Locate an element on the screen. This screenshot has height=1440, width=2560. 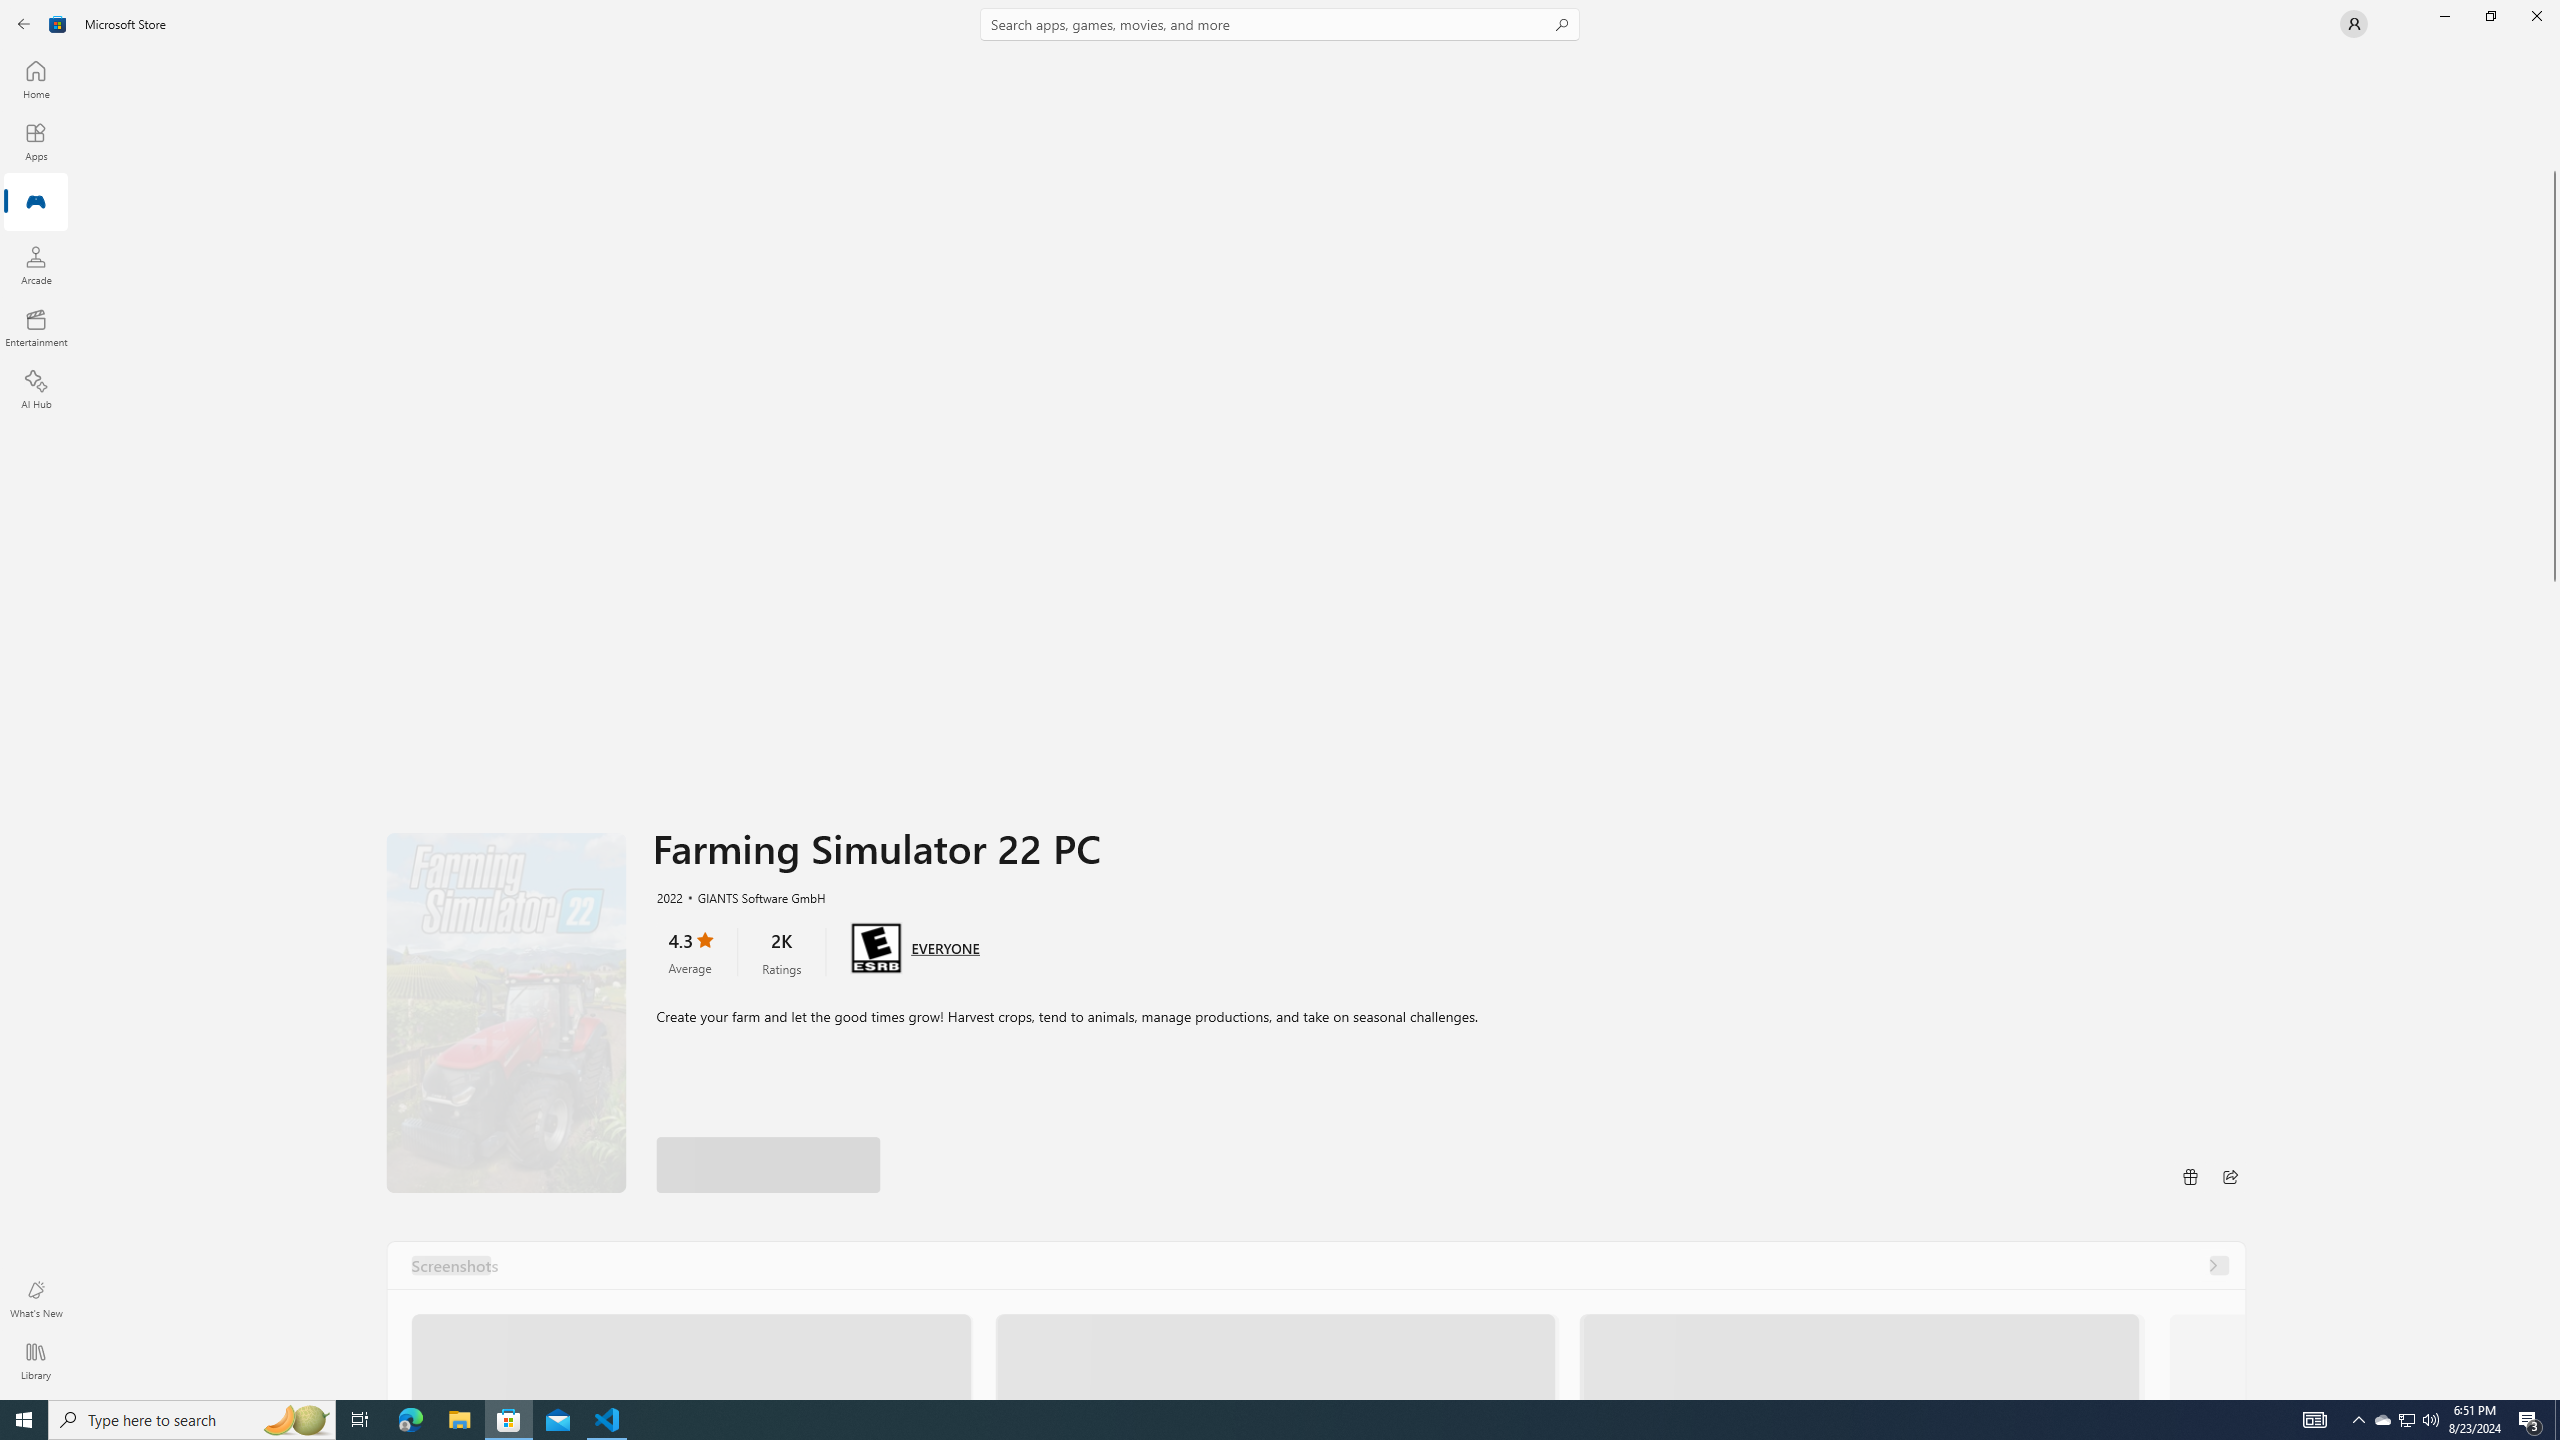
AutomationID: NavigationControl is located at coordinates (1280, 700).